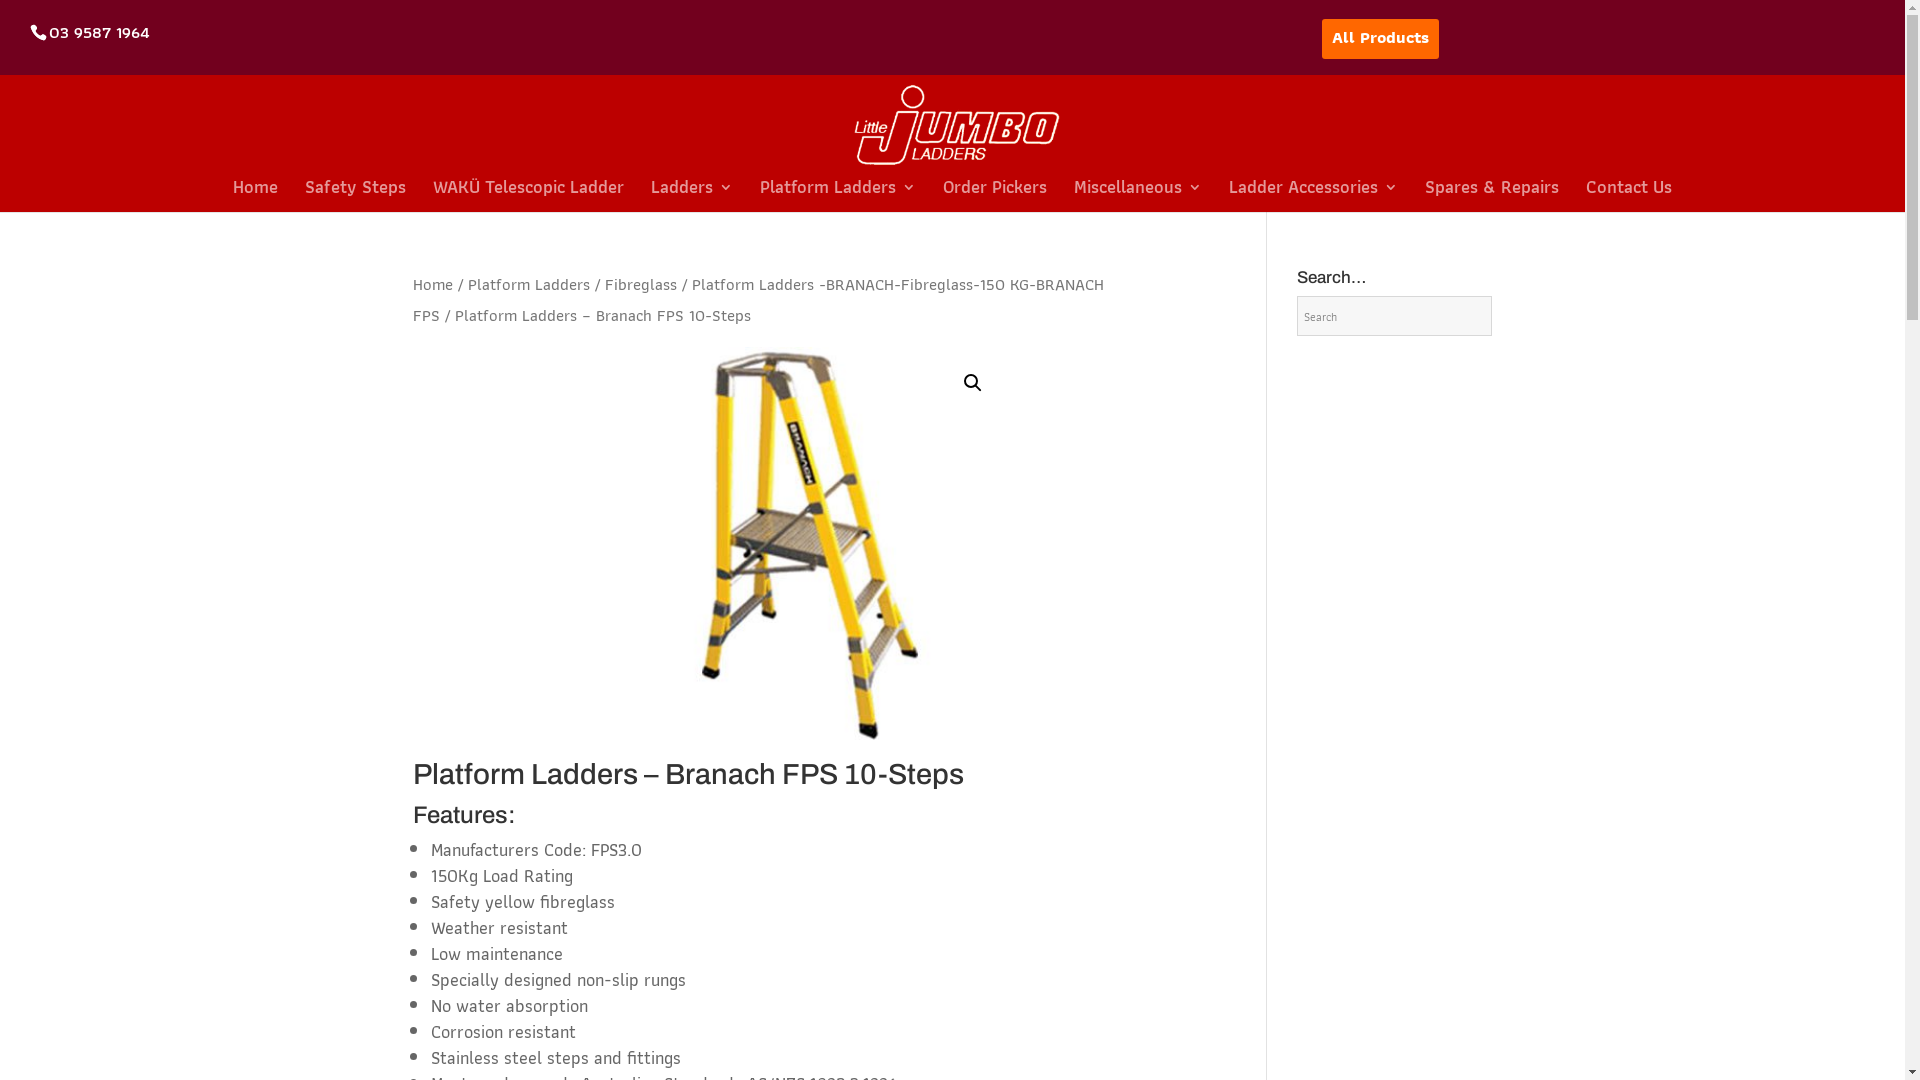  Describe the element at coordinates (692, 196) in the screenshot. I see `Ladders` at that location.